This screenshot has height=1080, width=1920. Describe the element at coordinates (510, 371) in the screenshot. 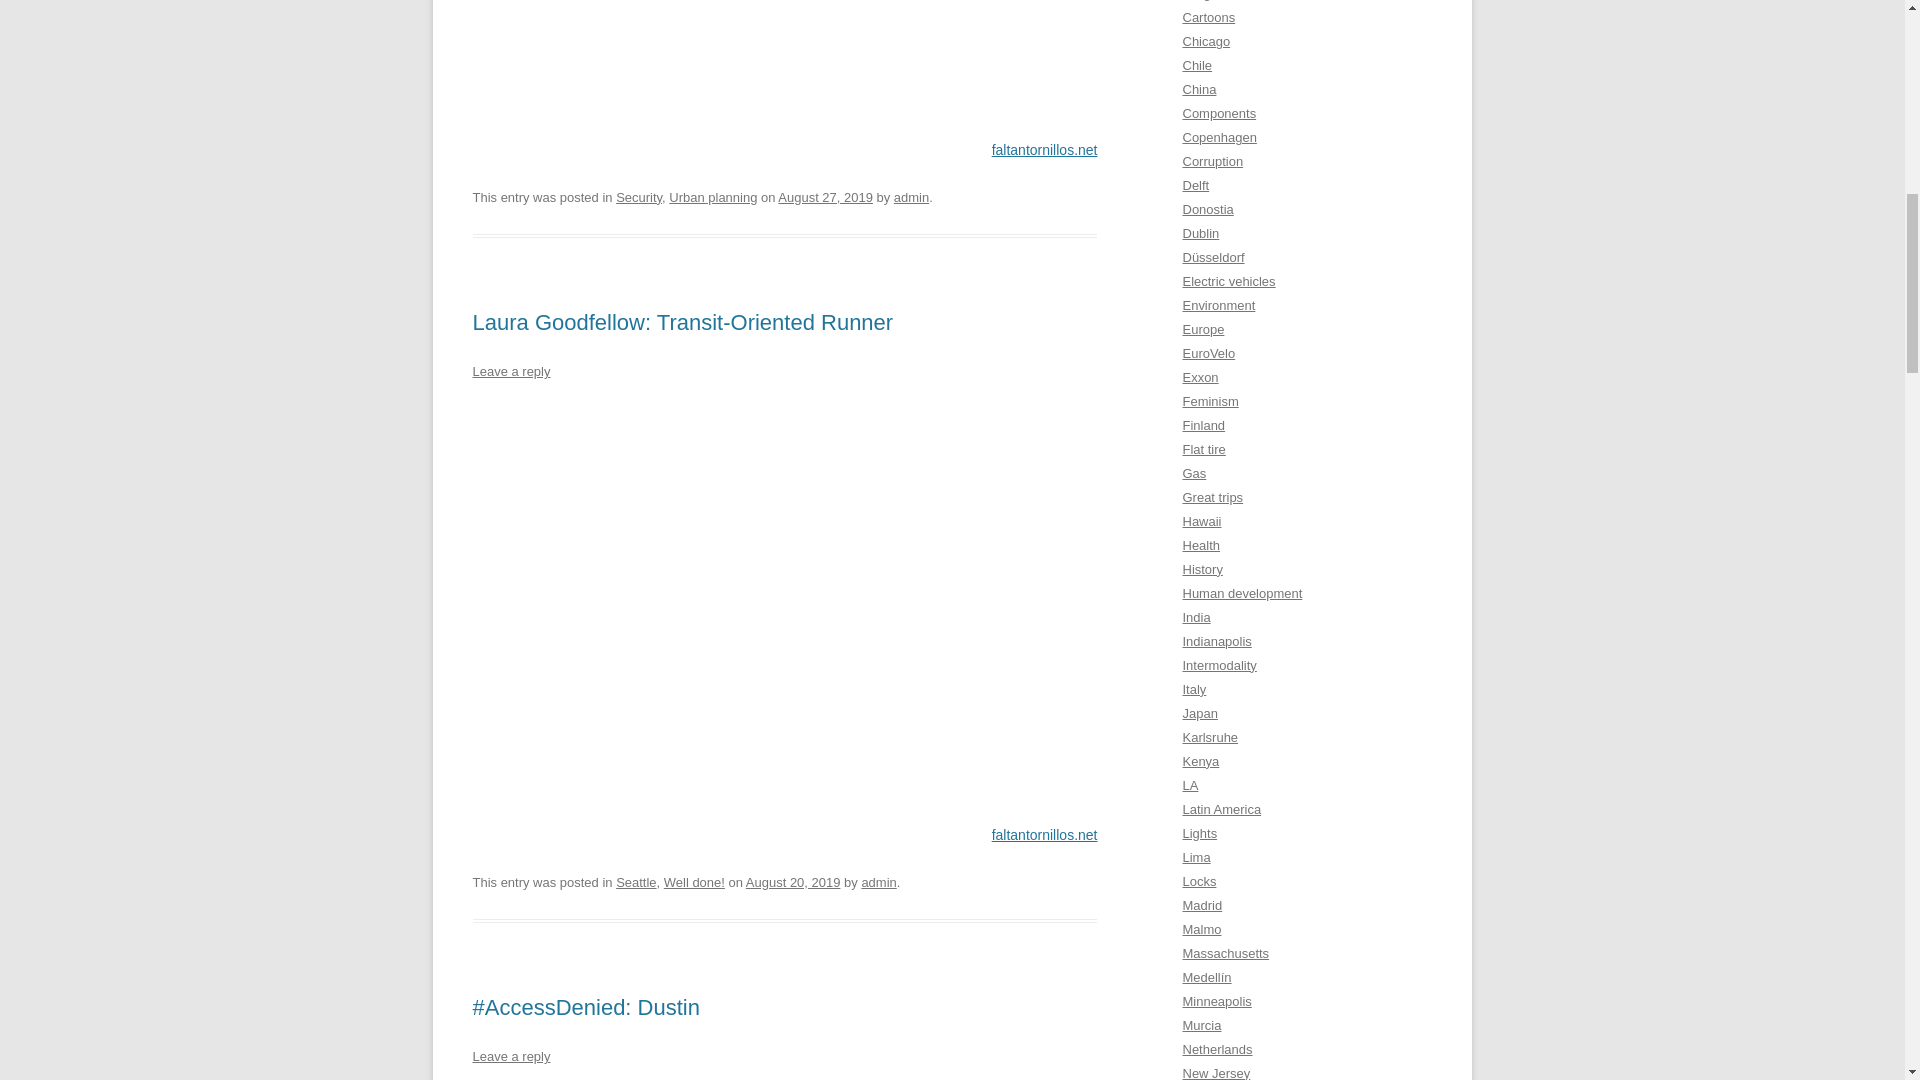

I see `Leave a reply` at that location.